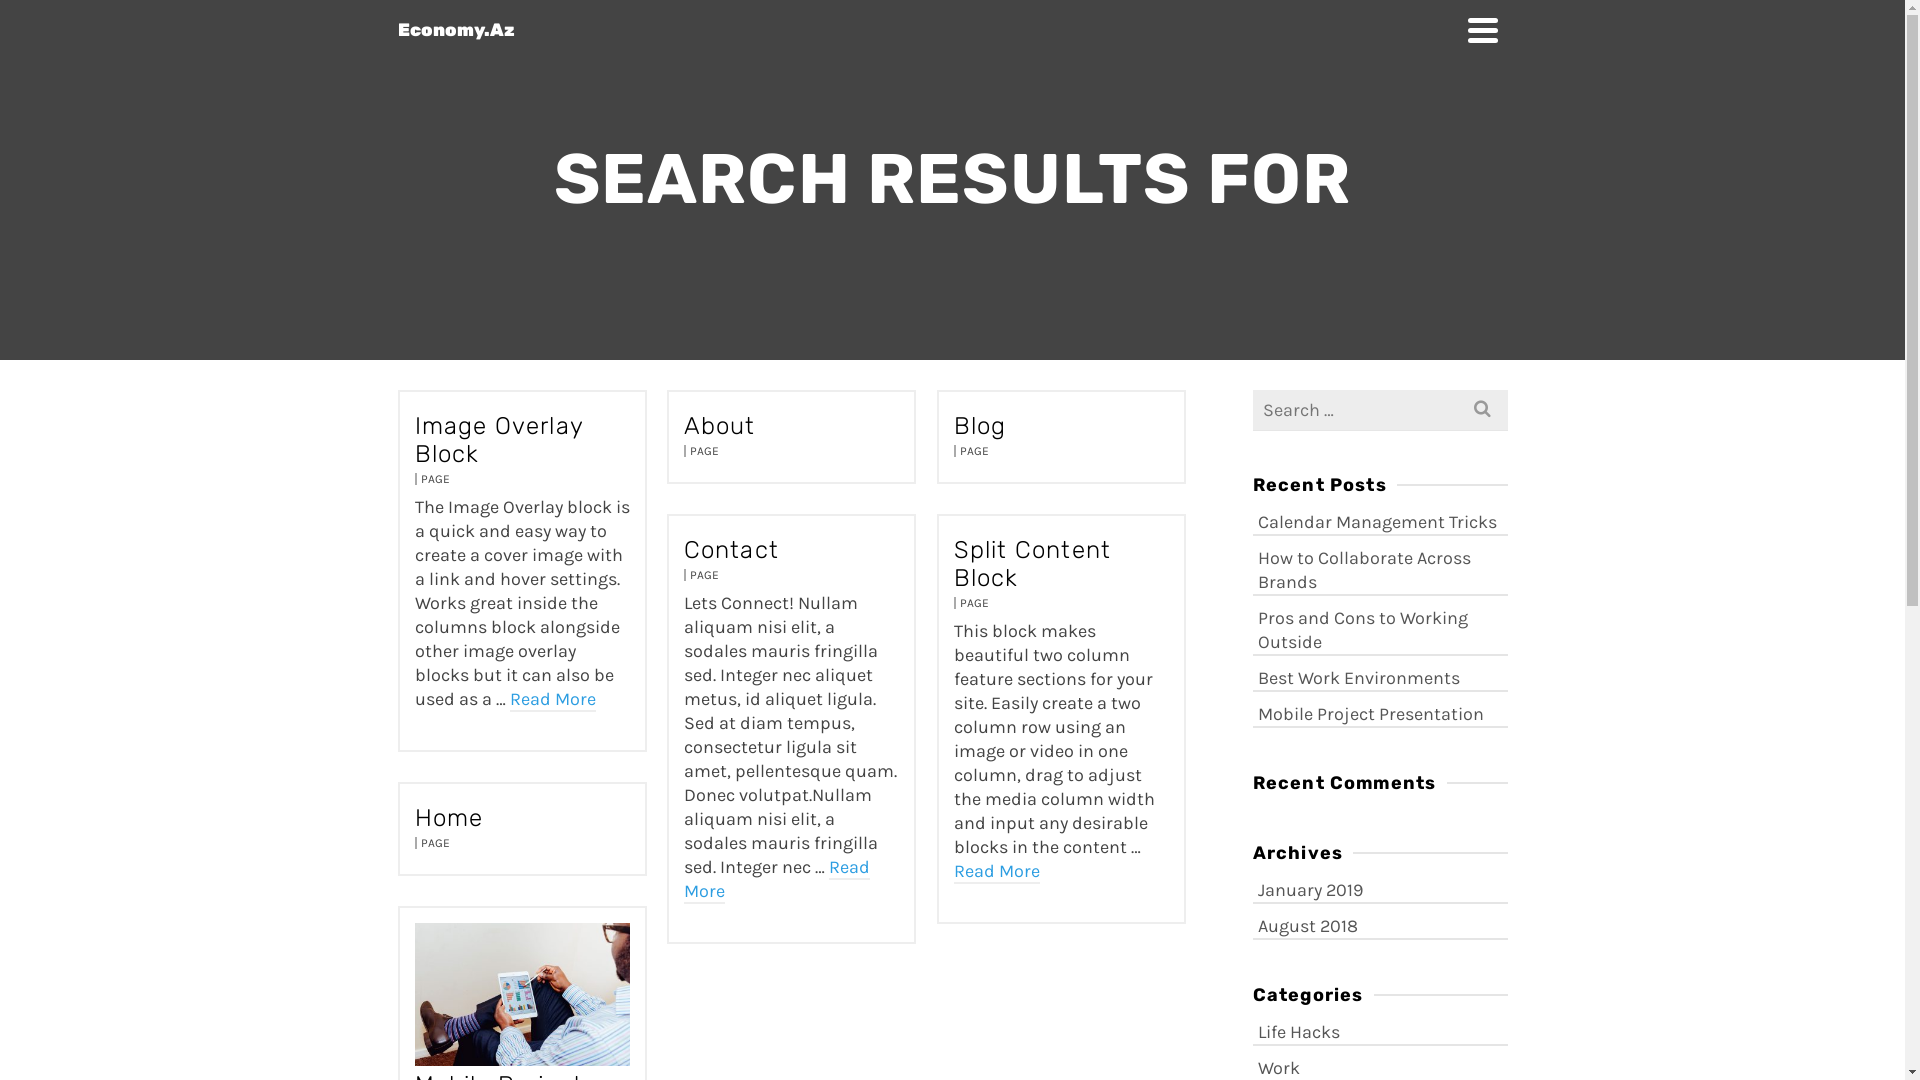 This screenshot has width=1920, height=1080. What do you see at coordinates (1062, 564) in the screenshot?
I see `Split Content Block` at bounding box center [1062, 564].